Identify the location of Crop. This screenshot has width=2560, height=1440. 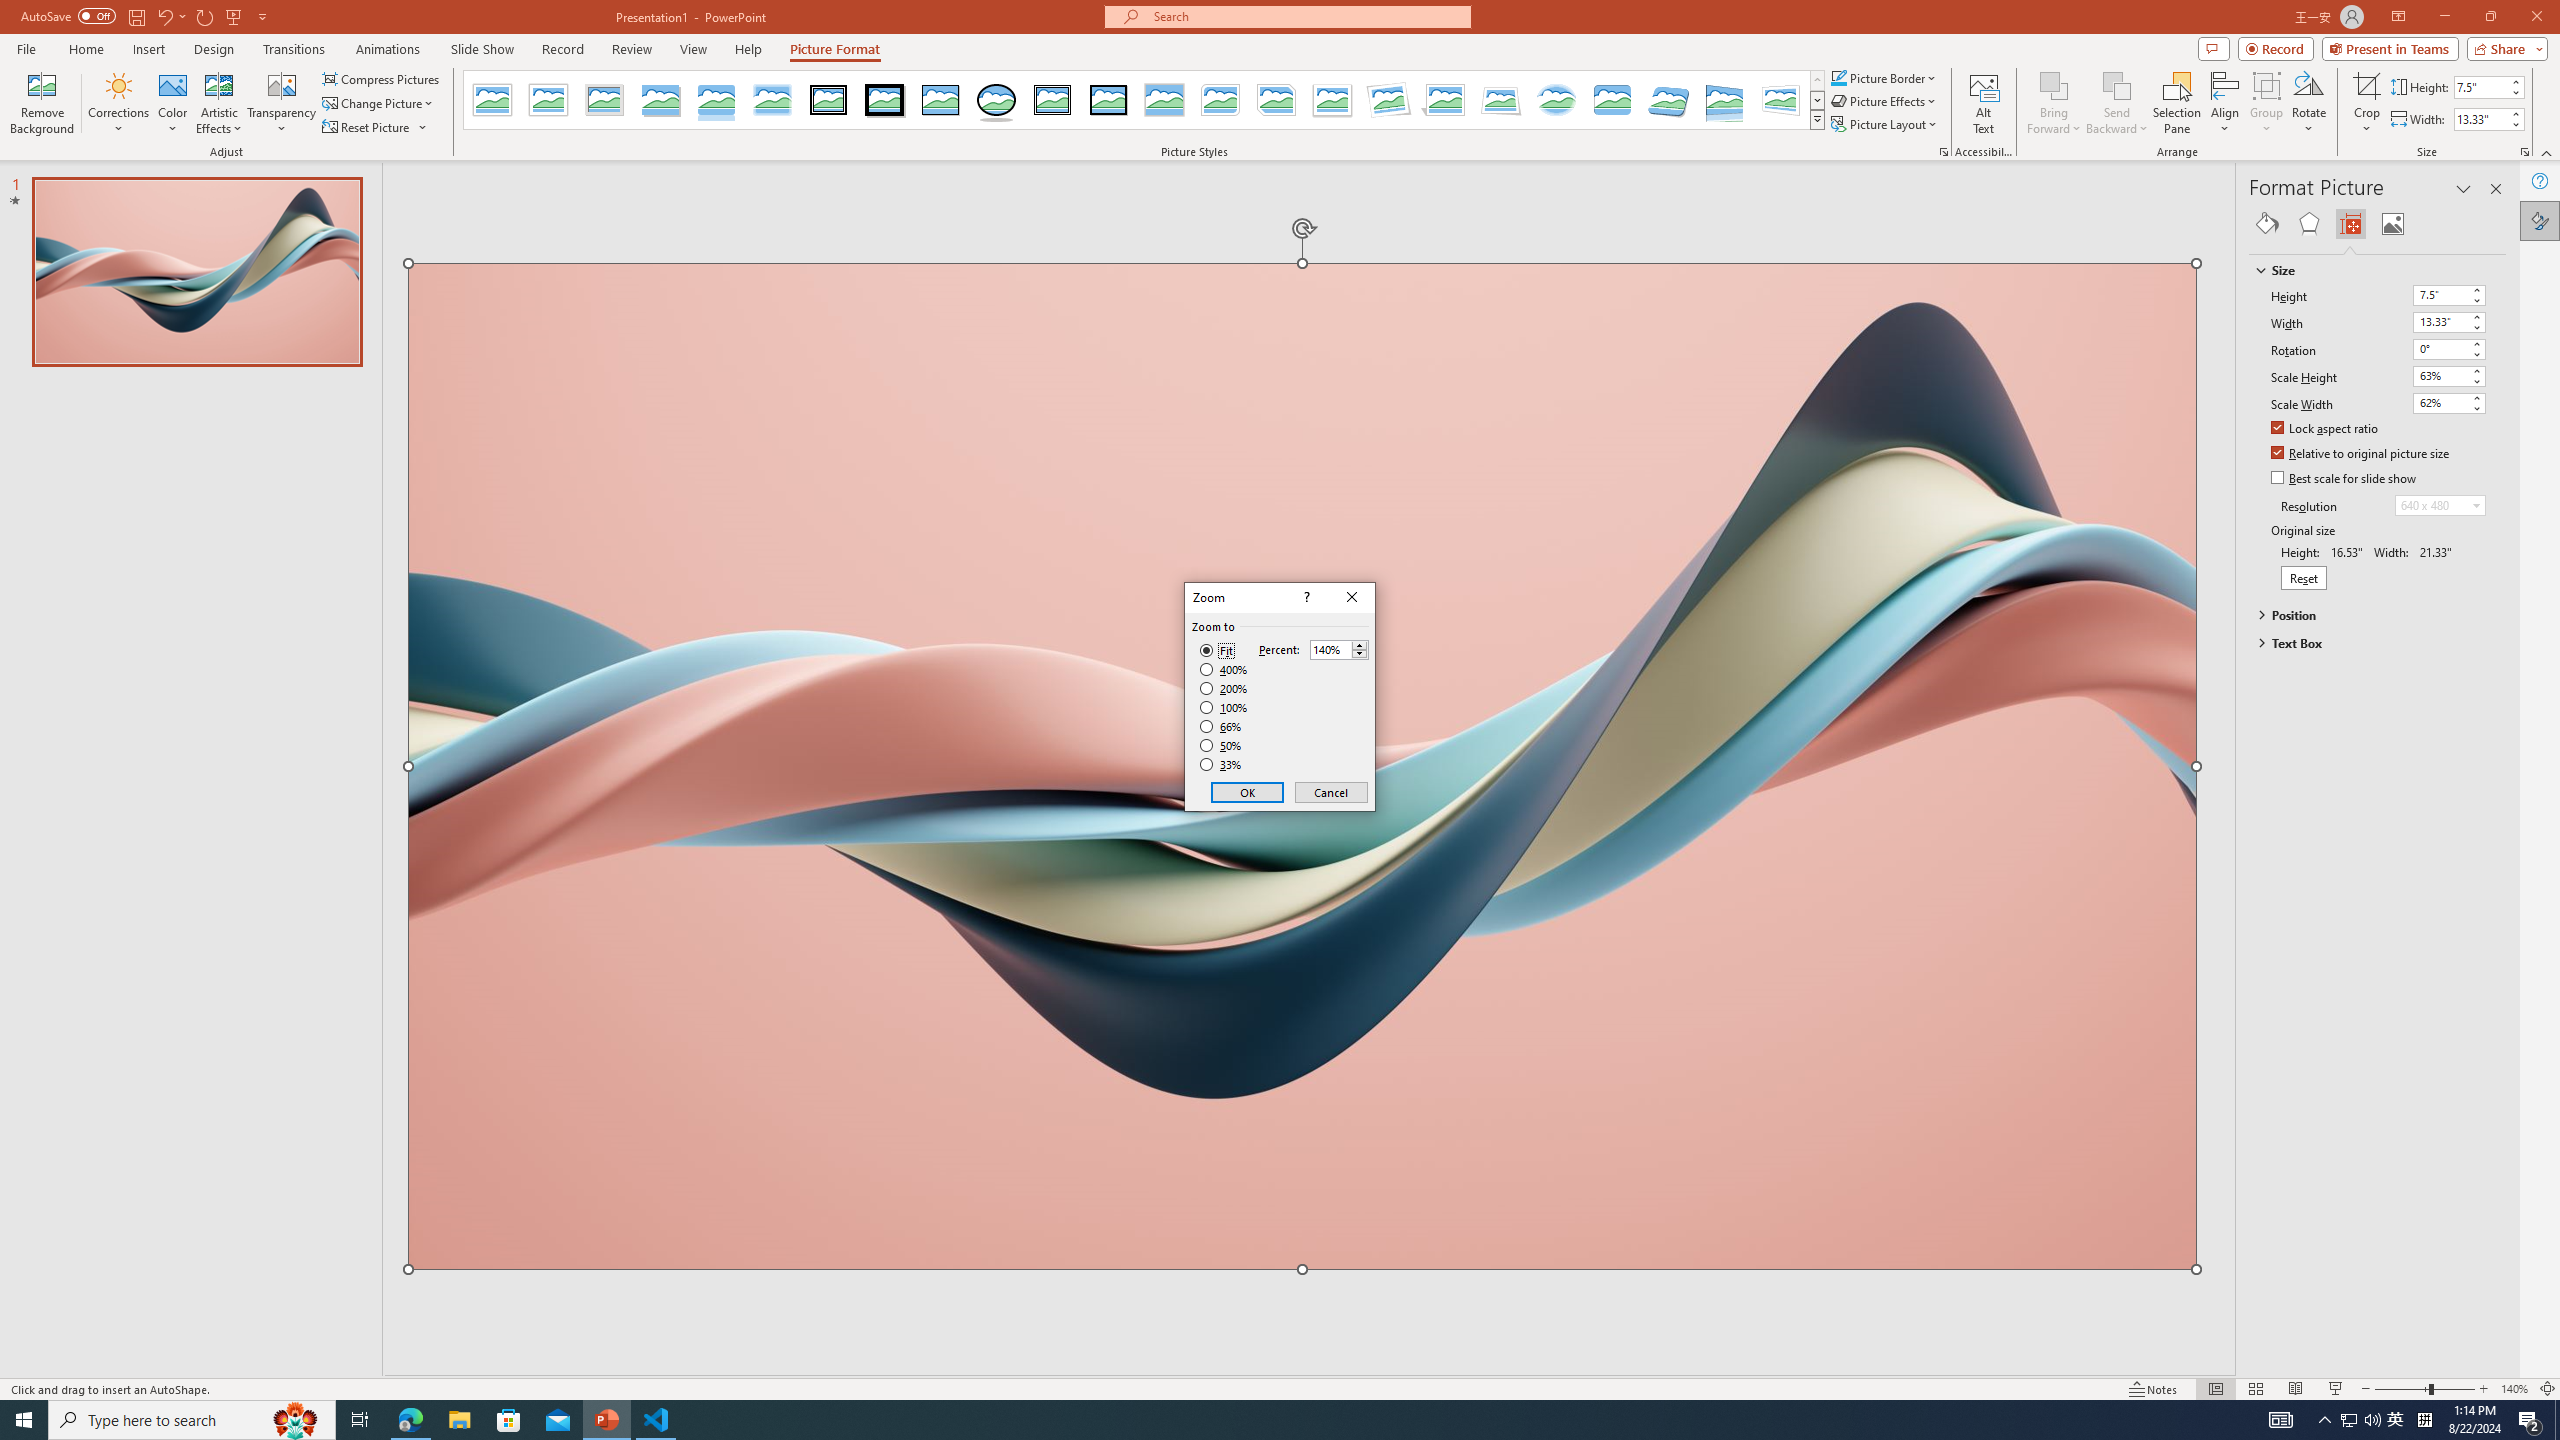
(2366, 85).